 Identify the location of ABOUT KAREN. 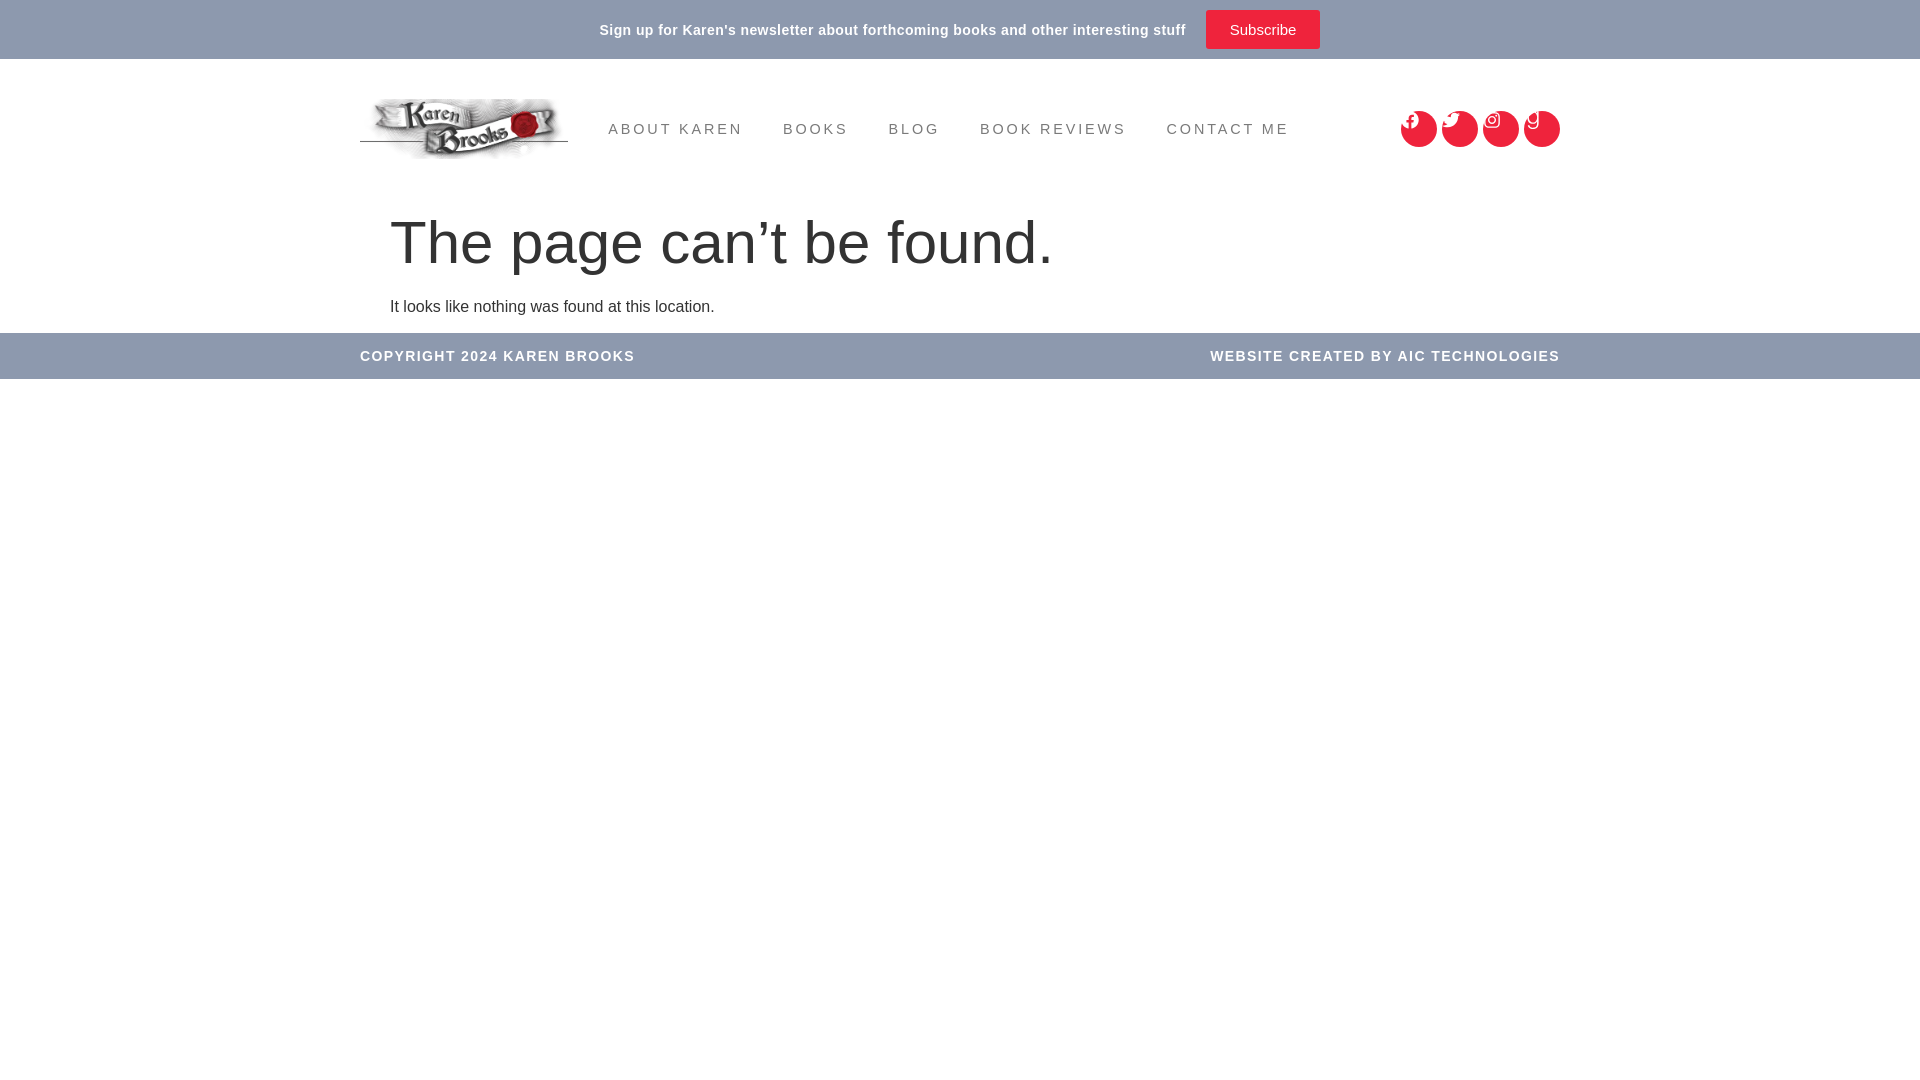
(674, 128).